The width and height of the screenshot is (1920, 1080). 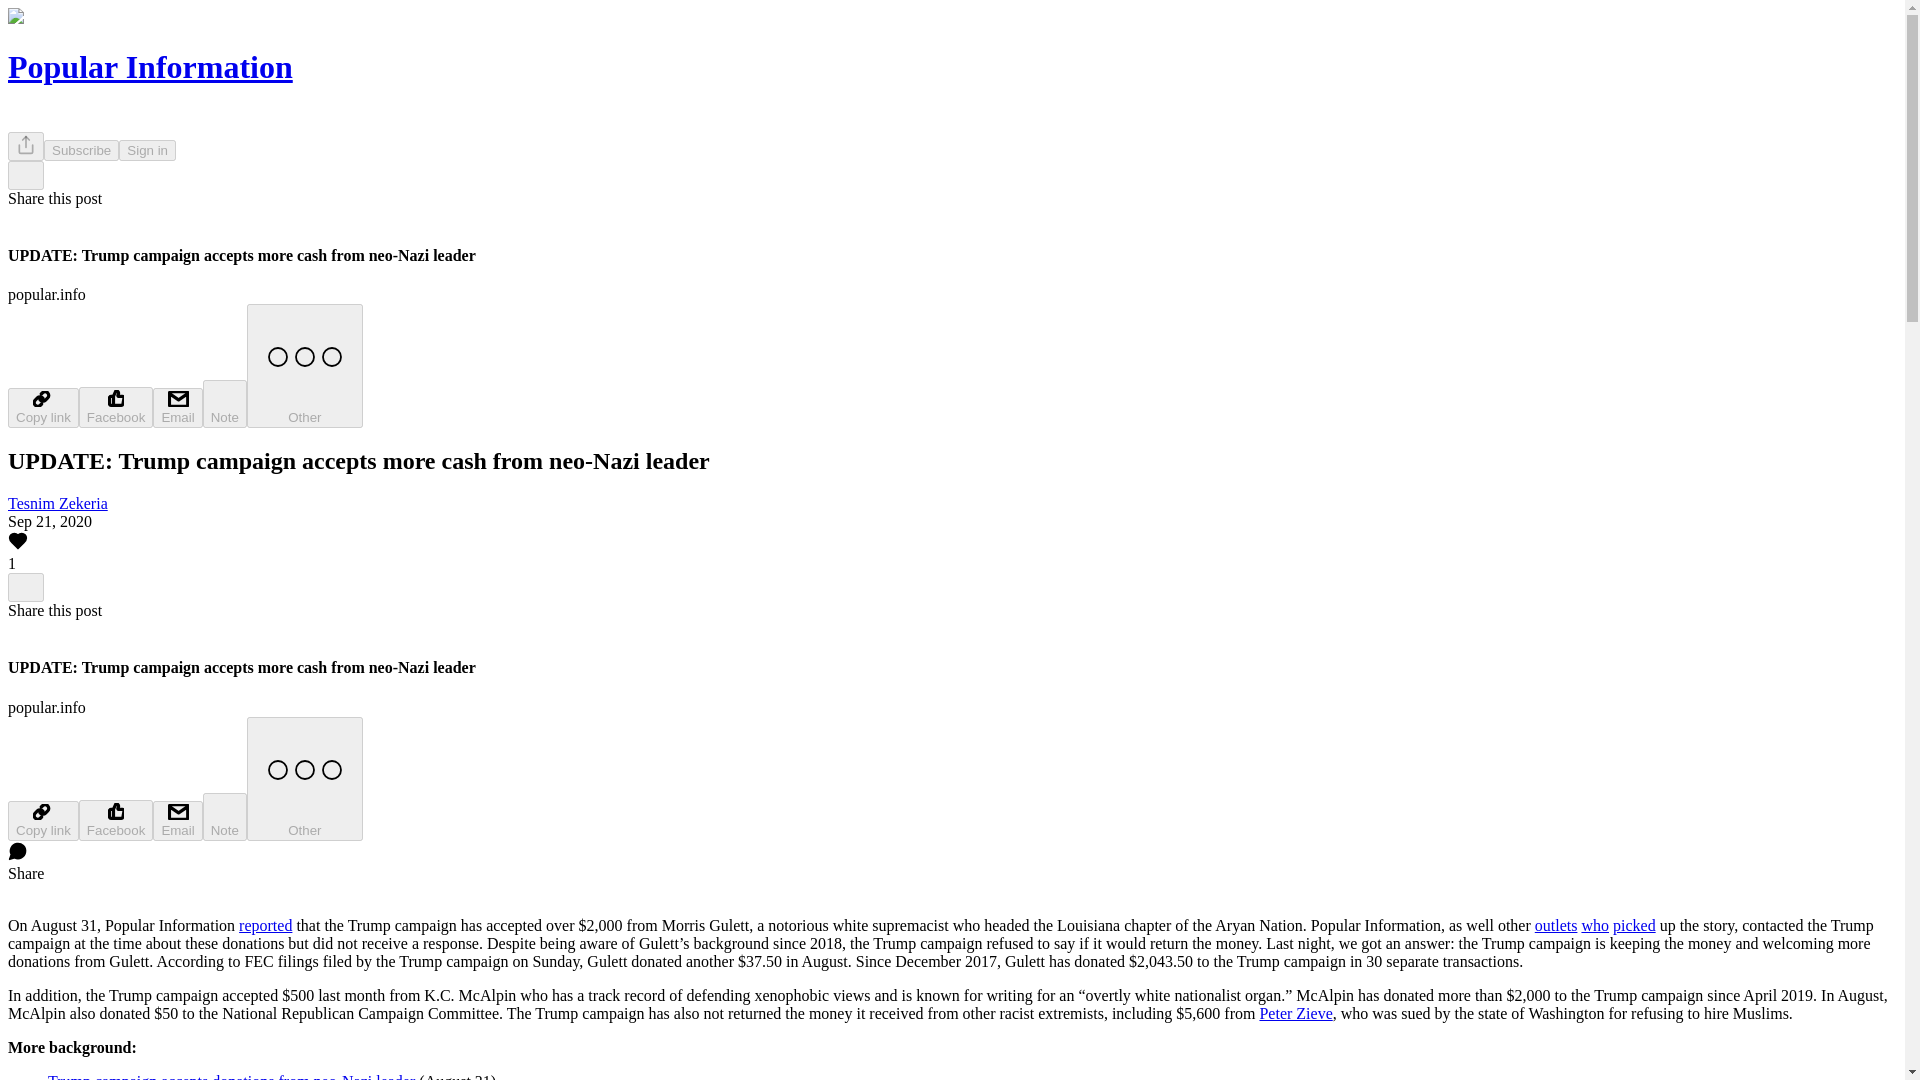 I want to click on reported, so click(x=264, y=925).